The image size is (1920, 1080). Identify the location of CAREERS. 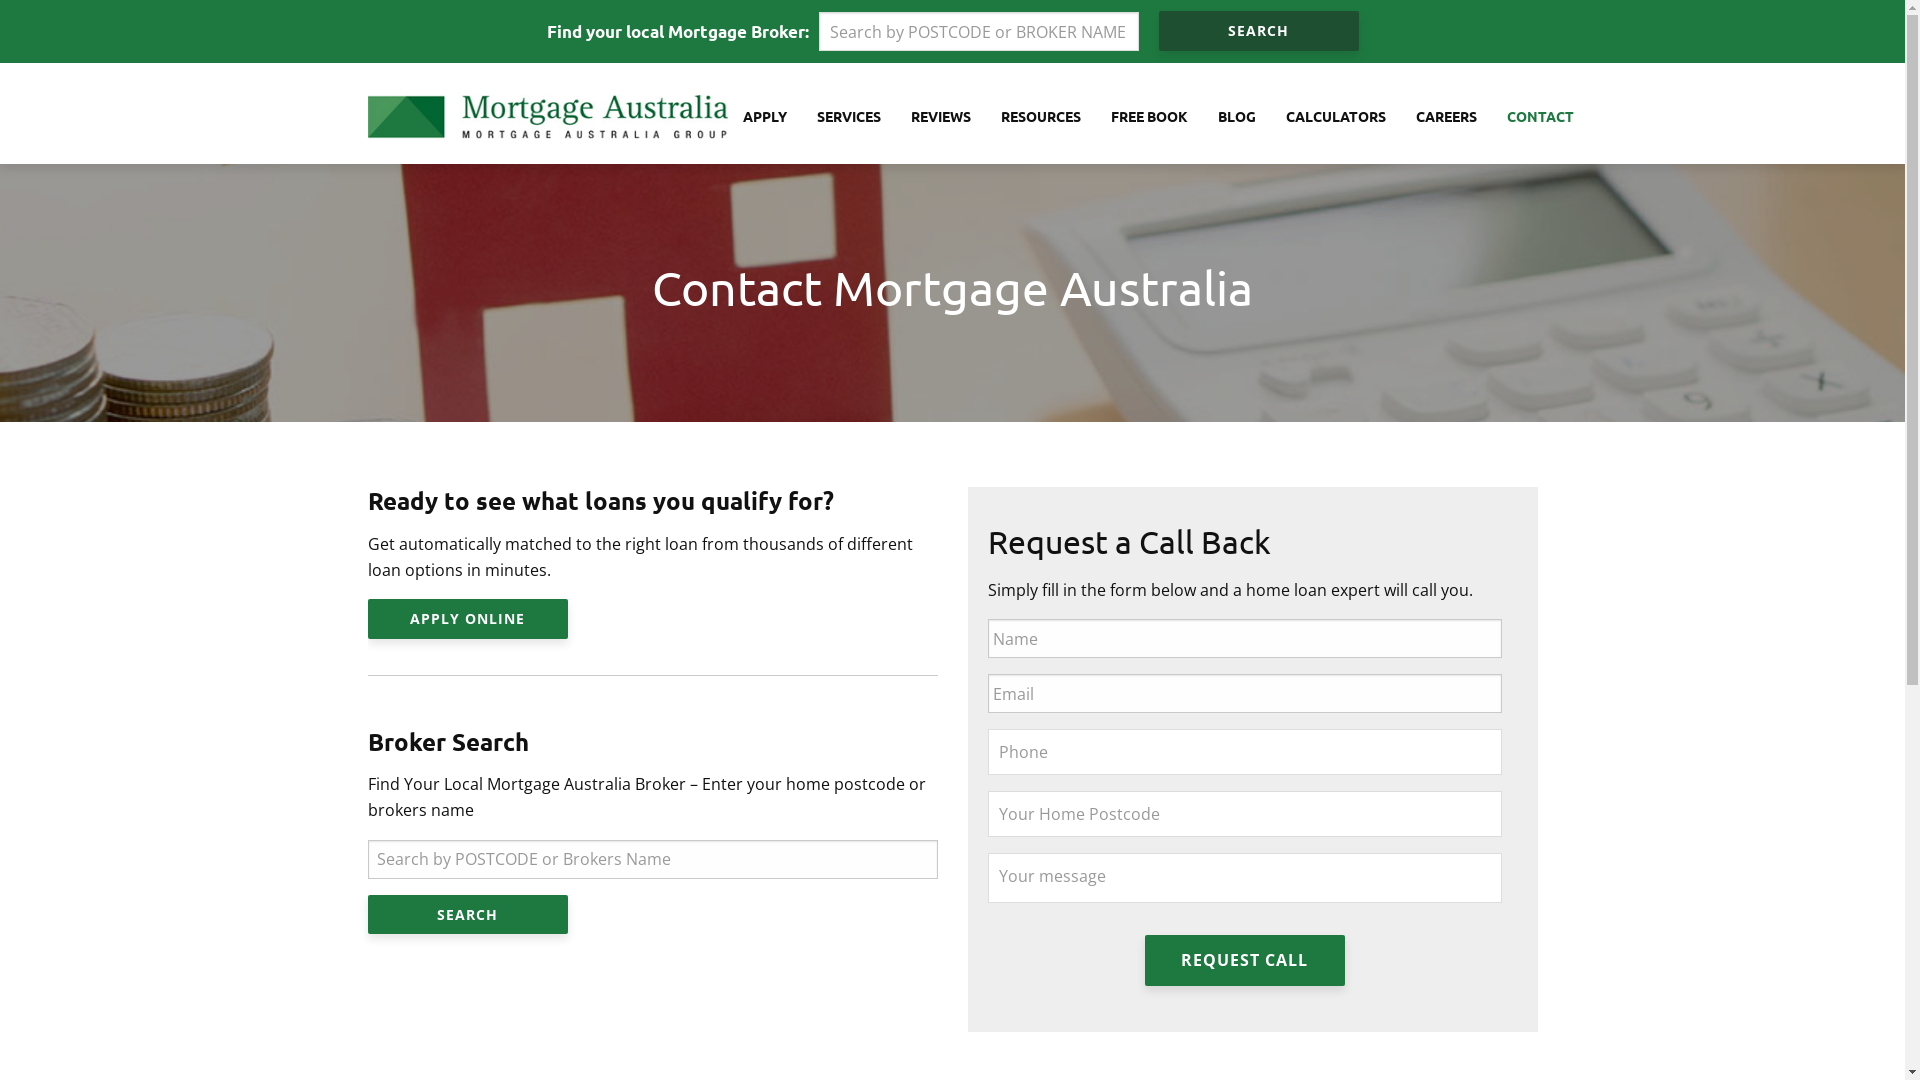
(1446, 117).